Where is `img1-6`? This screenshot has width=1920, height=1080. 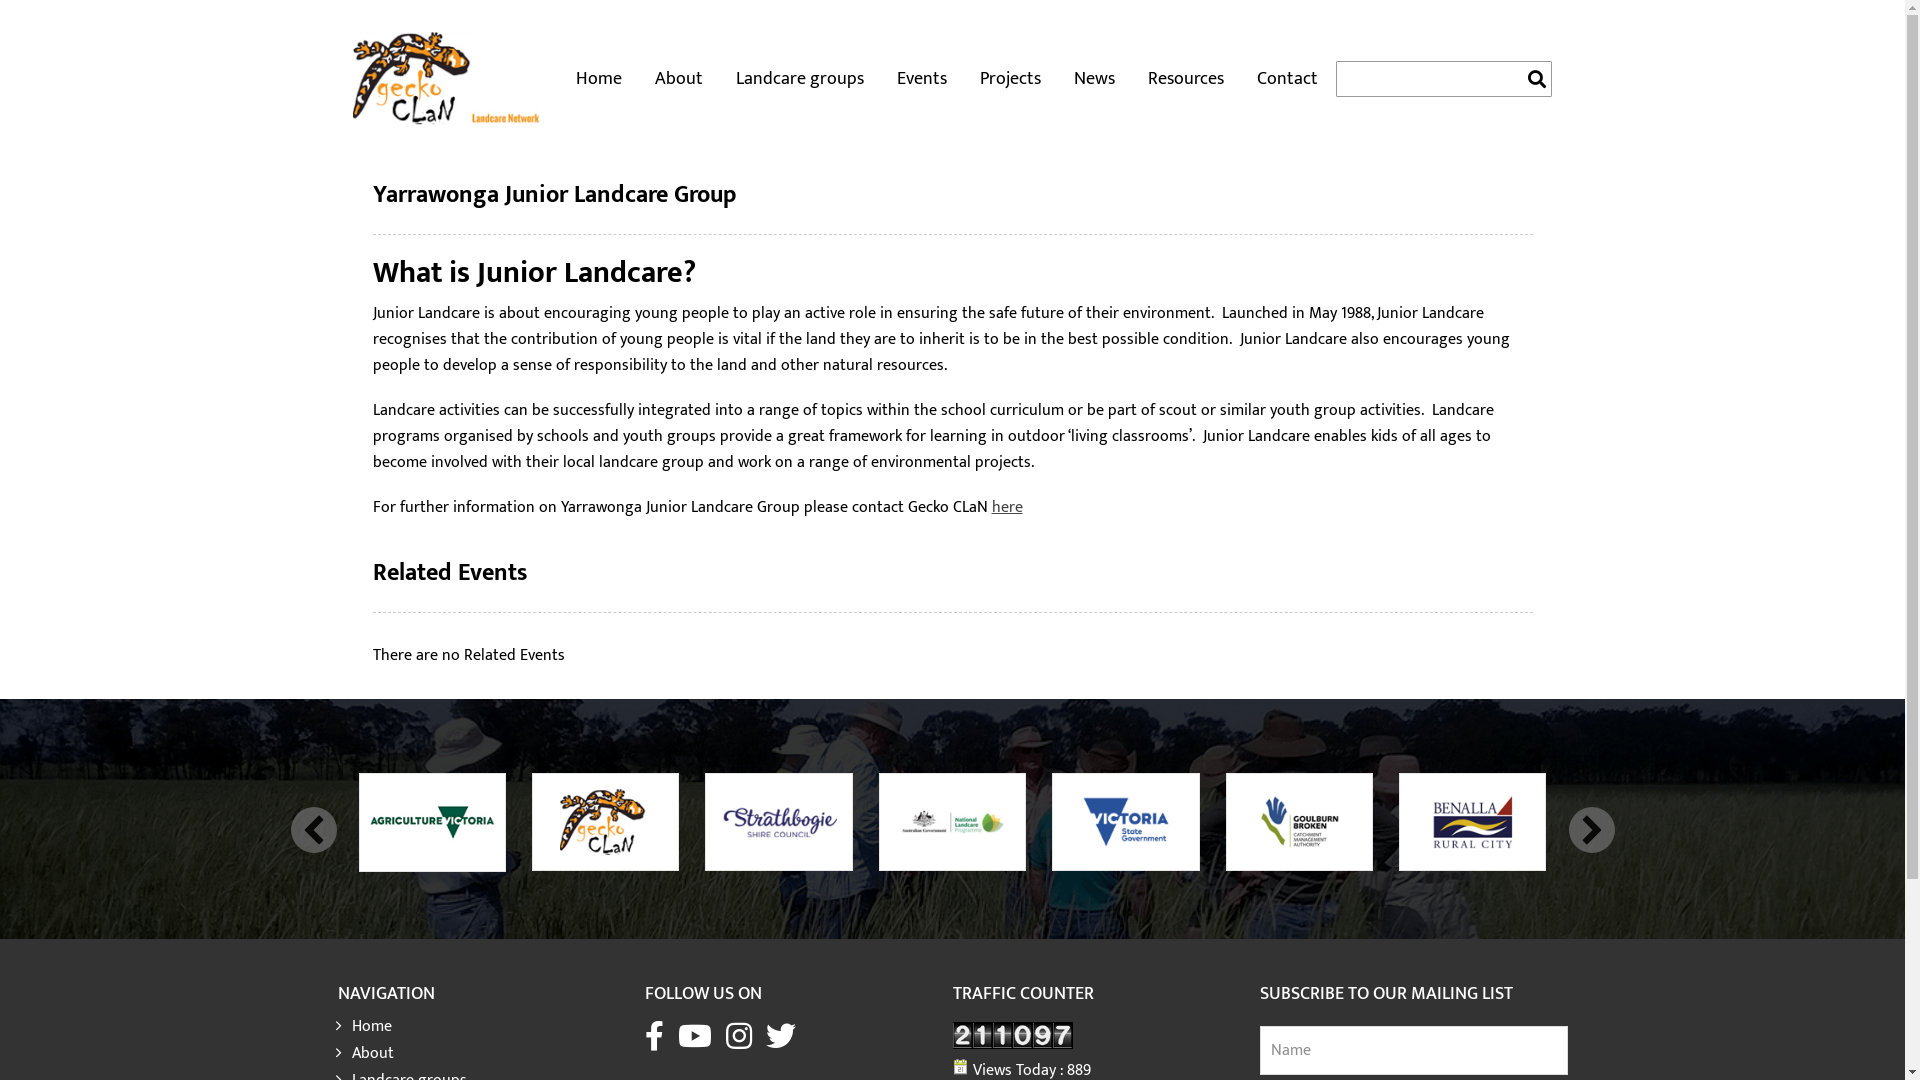 img1-6 is located at coordinates (1126, 822).